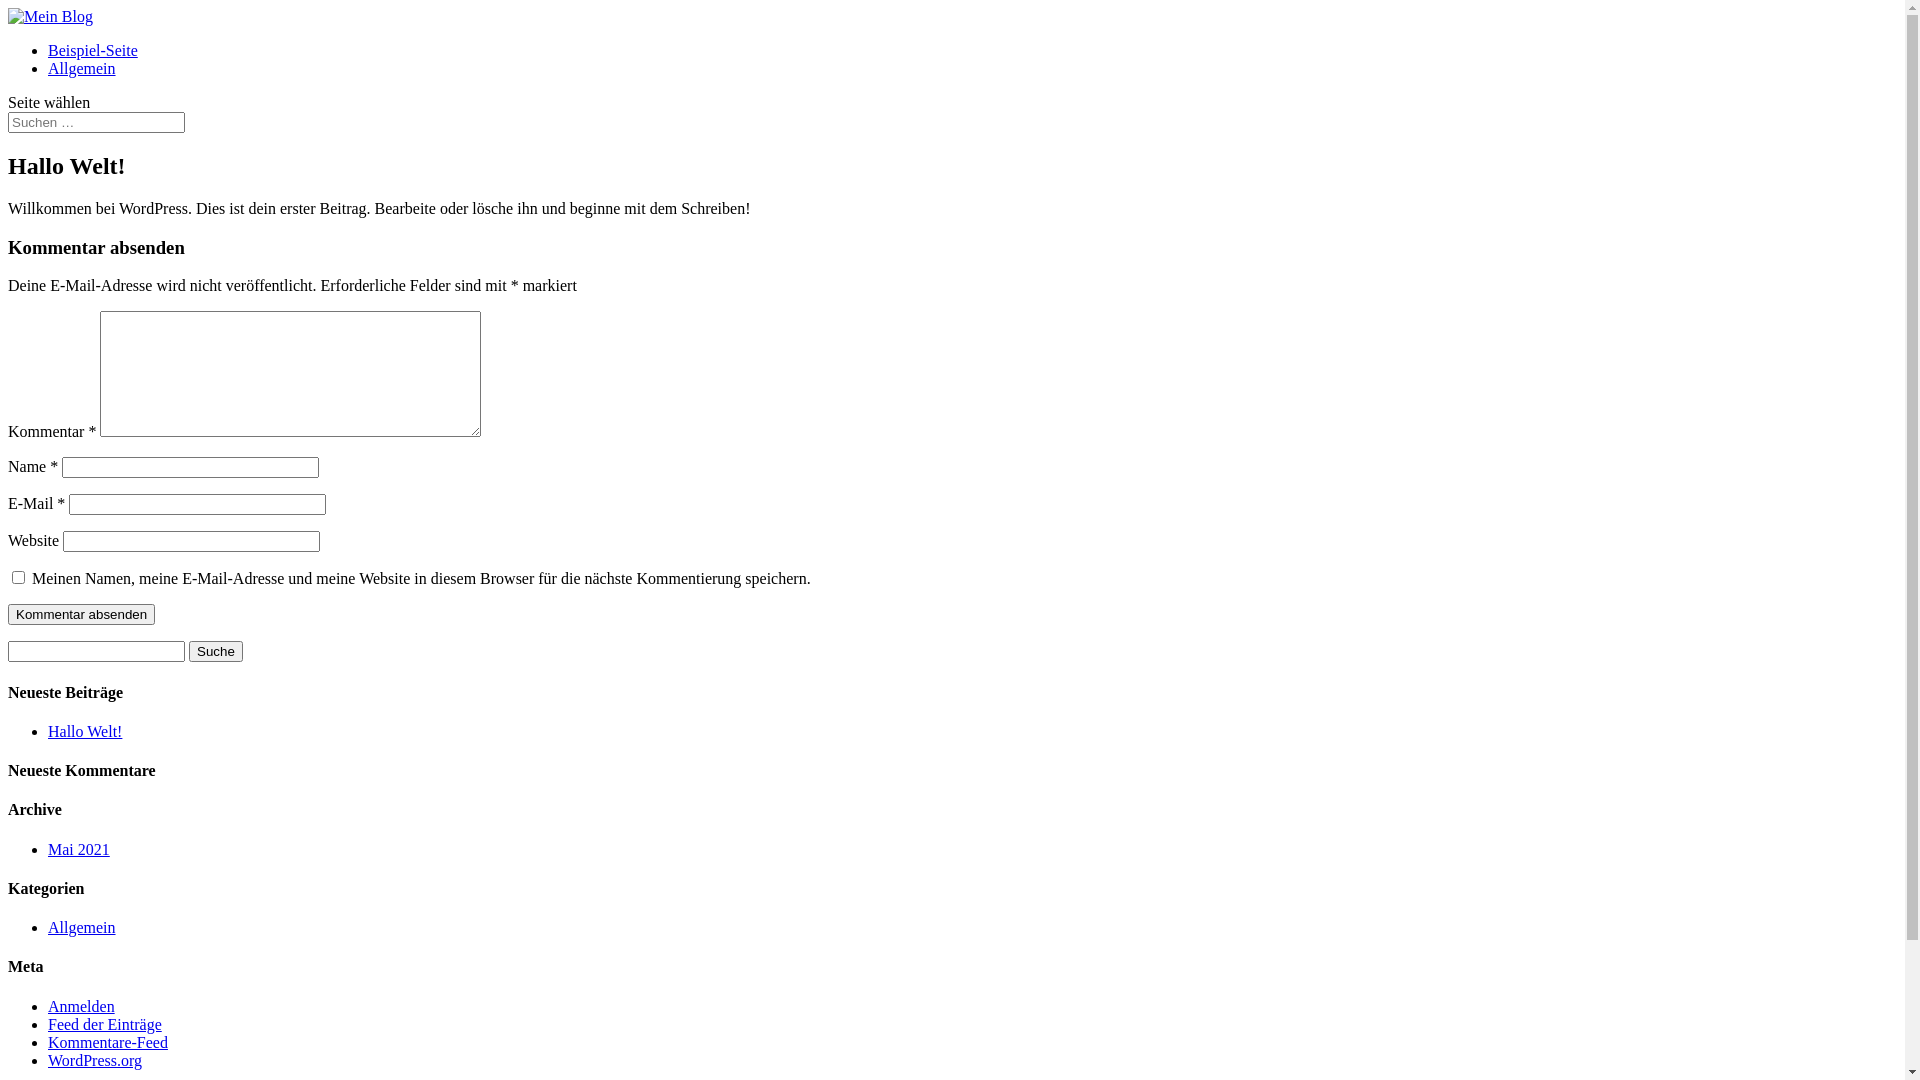 This screenshot has height=1080, width=1920. Describe the element at coordinates (82, 68) in the screenshot. I see `Allgemein` at that location.